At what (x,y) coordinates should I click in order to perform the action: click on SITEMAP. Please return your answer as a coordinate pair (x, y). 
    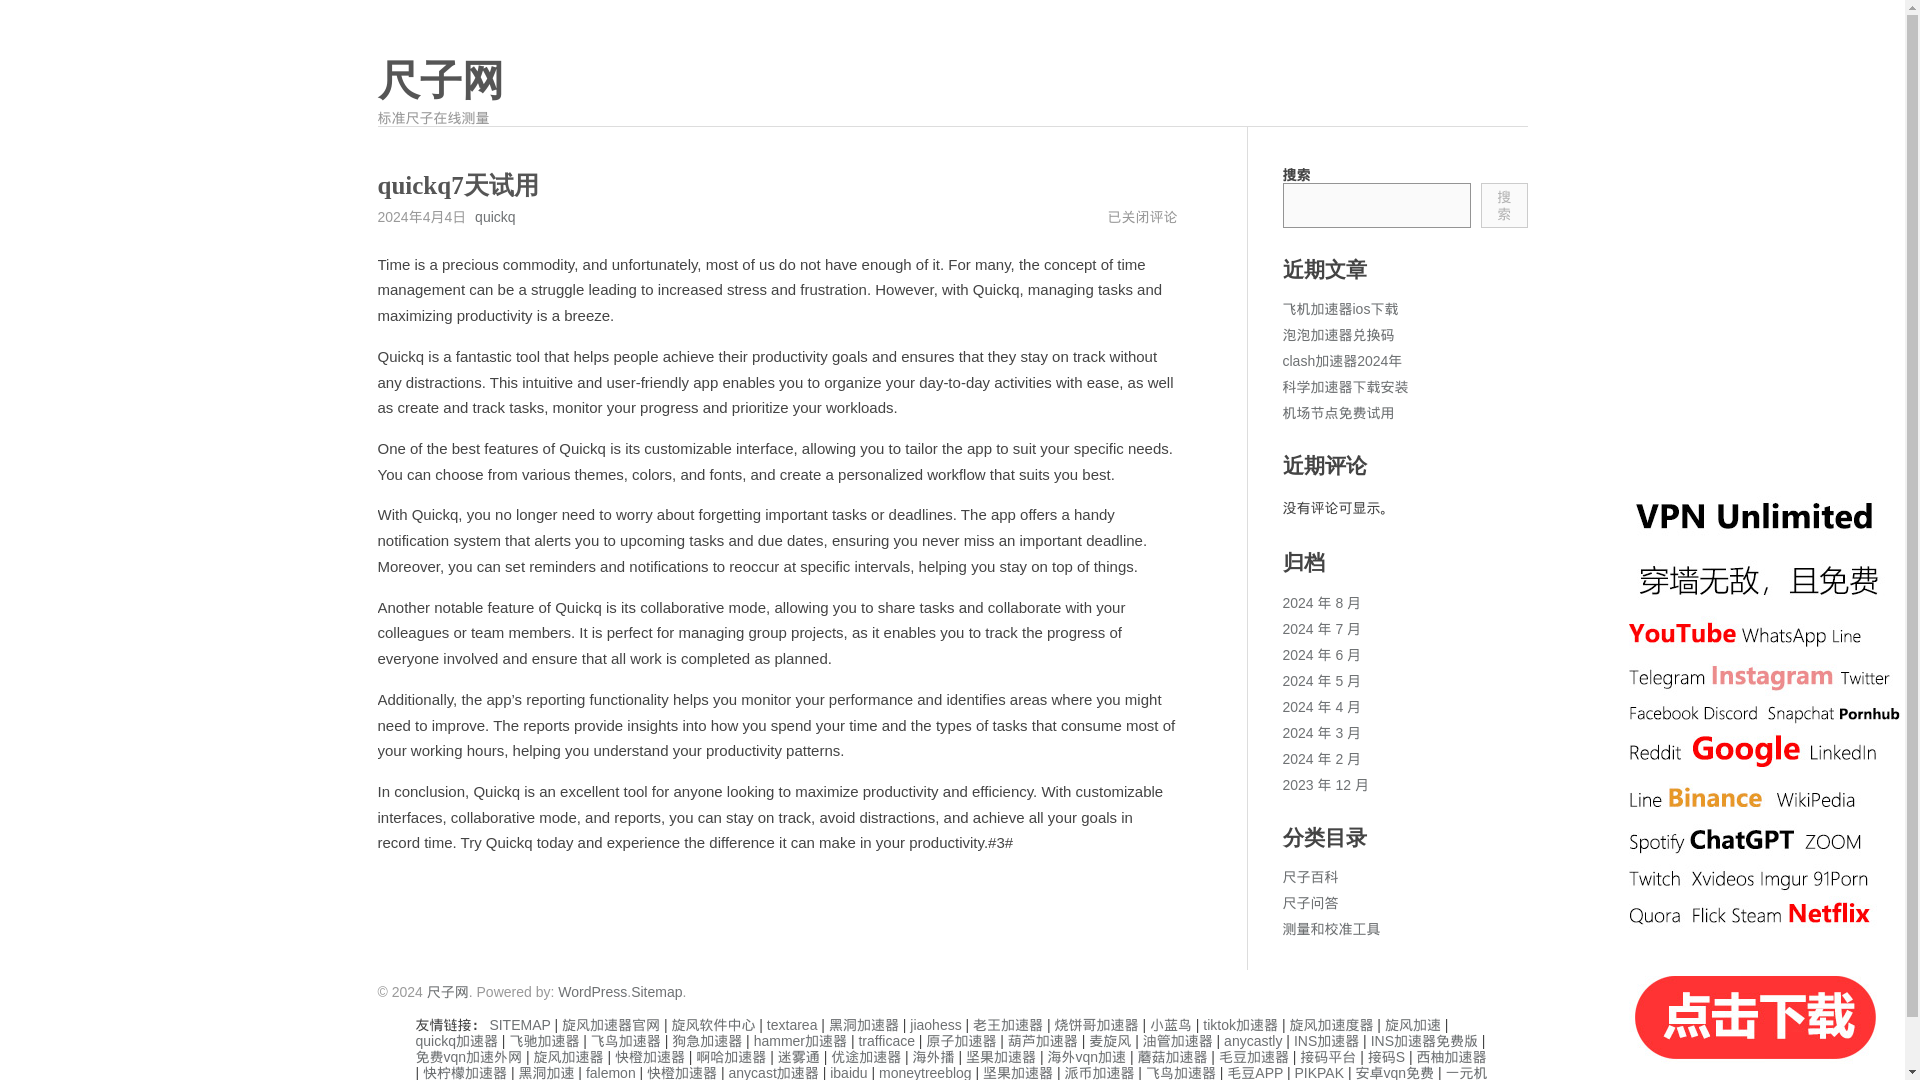
    Looking at the image, I should click on (519, 1024).